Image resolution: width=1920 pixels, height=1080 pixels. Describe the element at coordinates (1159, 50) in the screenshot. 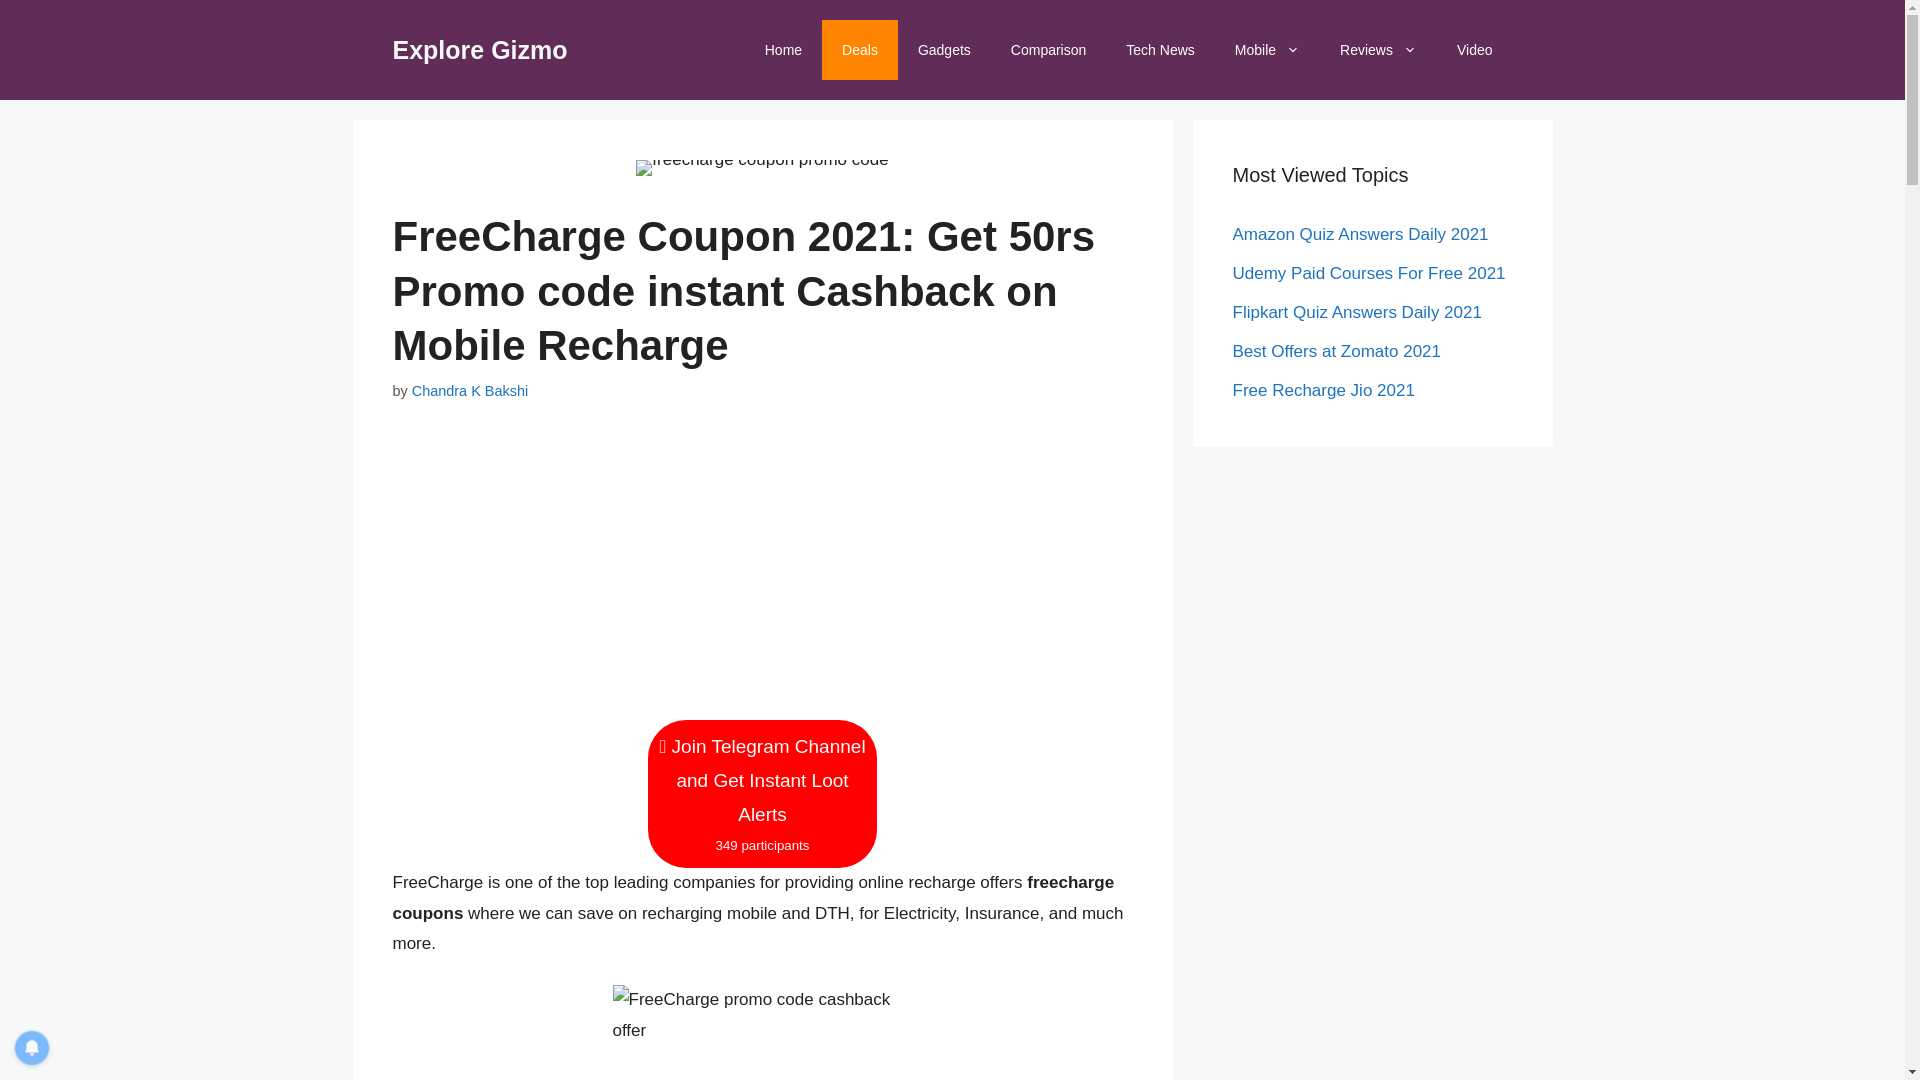

I see `Tech News` at that location.